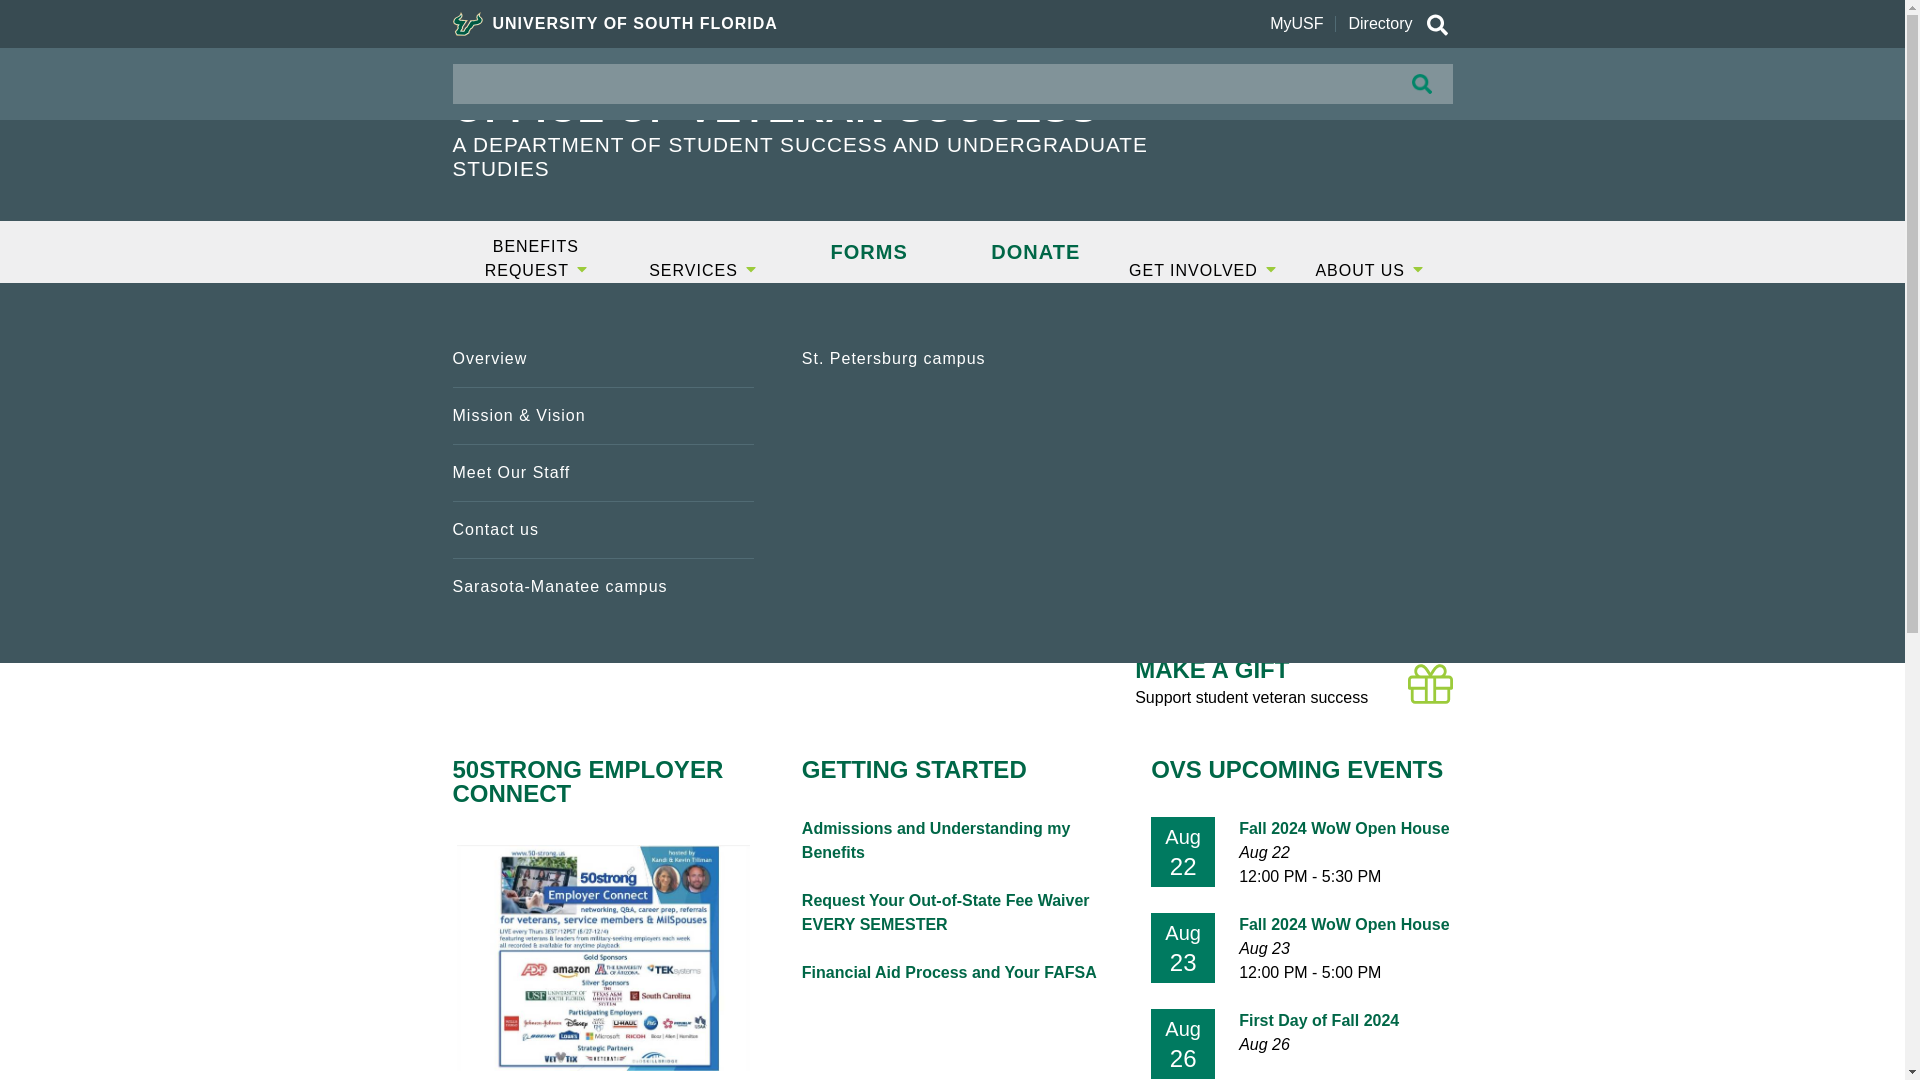 This screenshot has width=1920, height=1080. Describe the element at coordinates (1370, 91) in the screenshot. I see `GIVE NOW` at that location.